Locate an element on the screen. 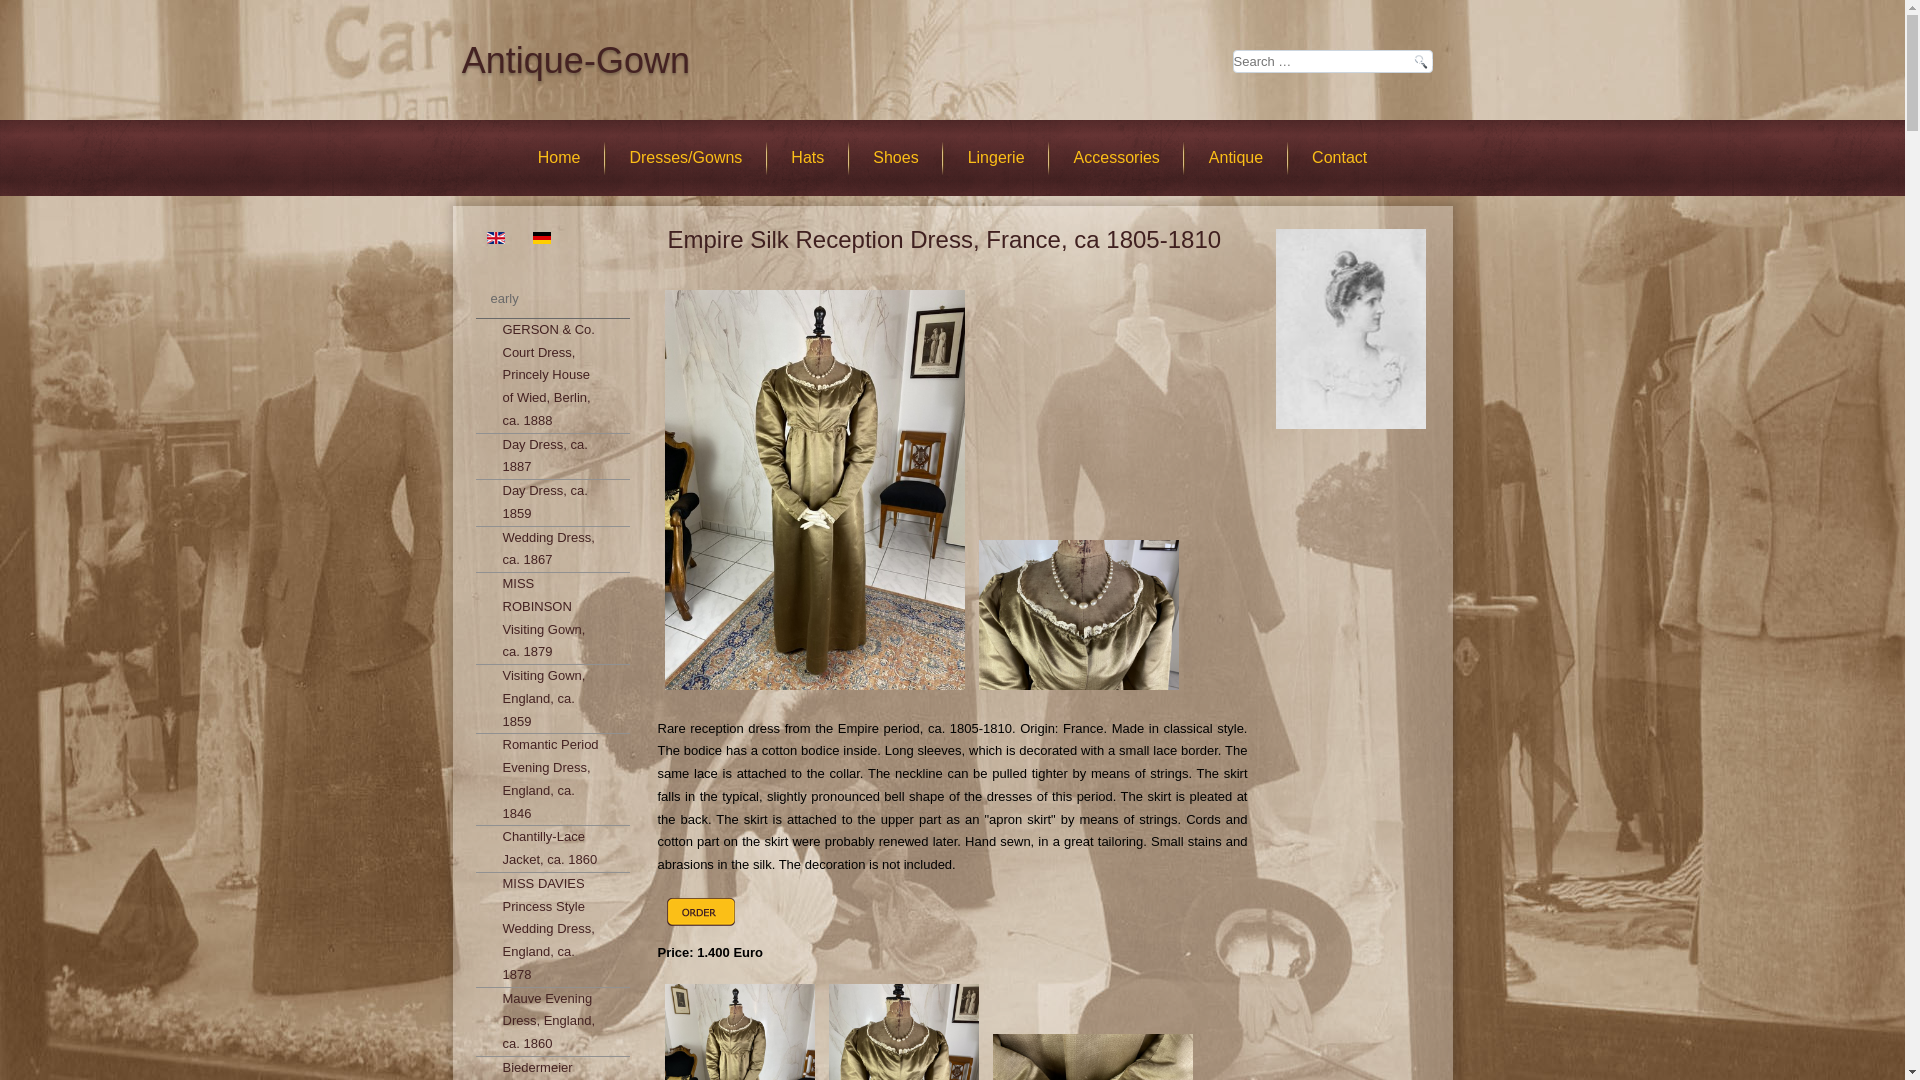  1 antique empire silk dress 1805 is located at coordinates (1078, 692).